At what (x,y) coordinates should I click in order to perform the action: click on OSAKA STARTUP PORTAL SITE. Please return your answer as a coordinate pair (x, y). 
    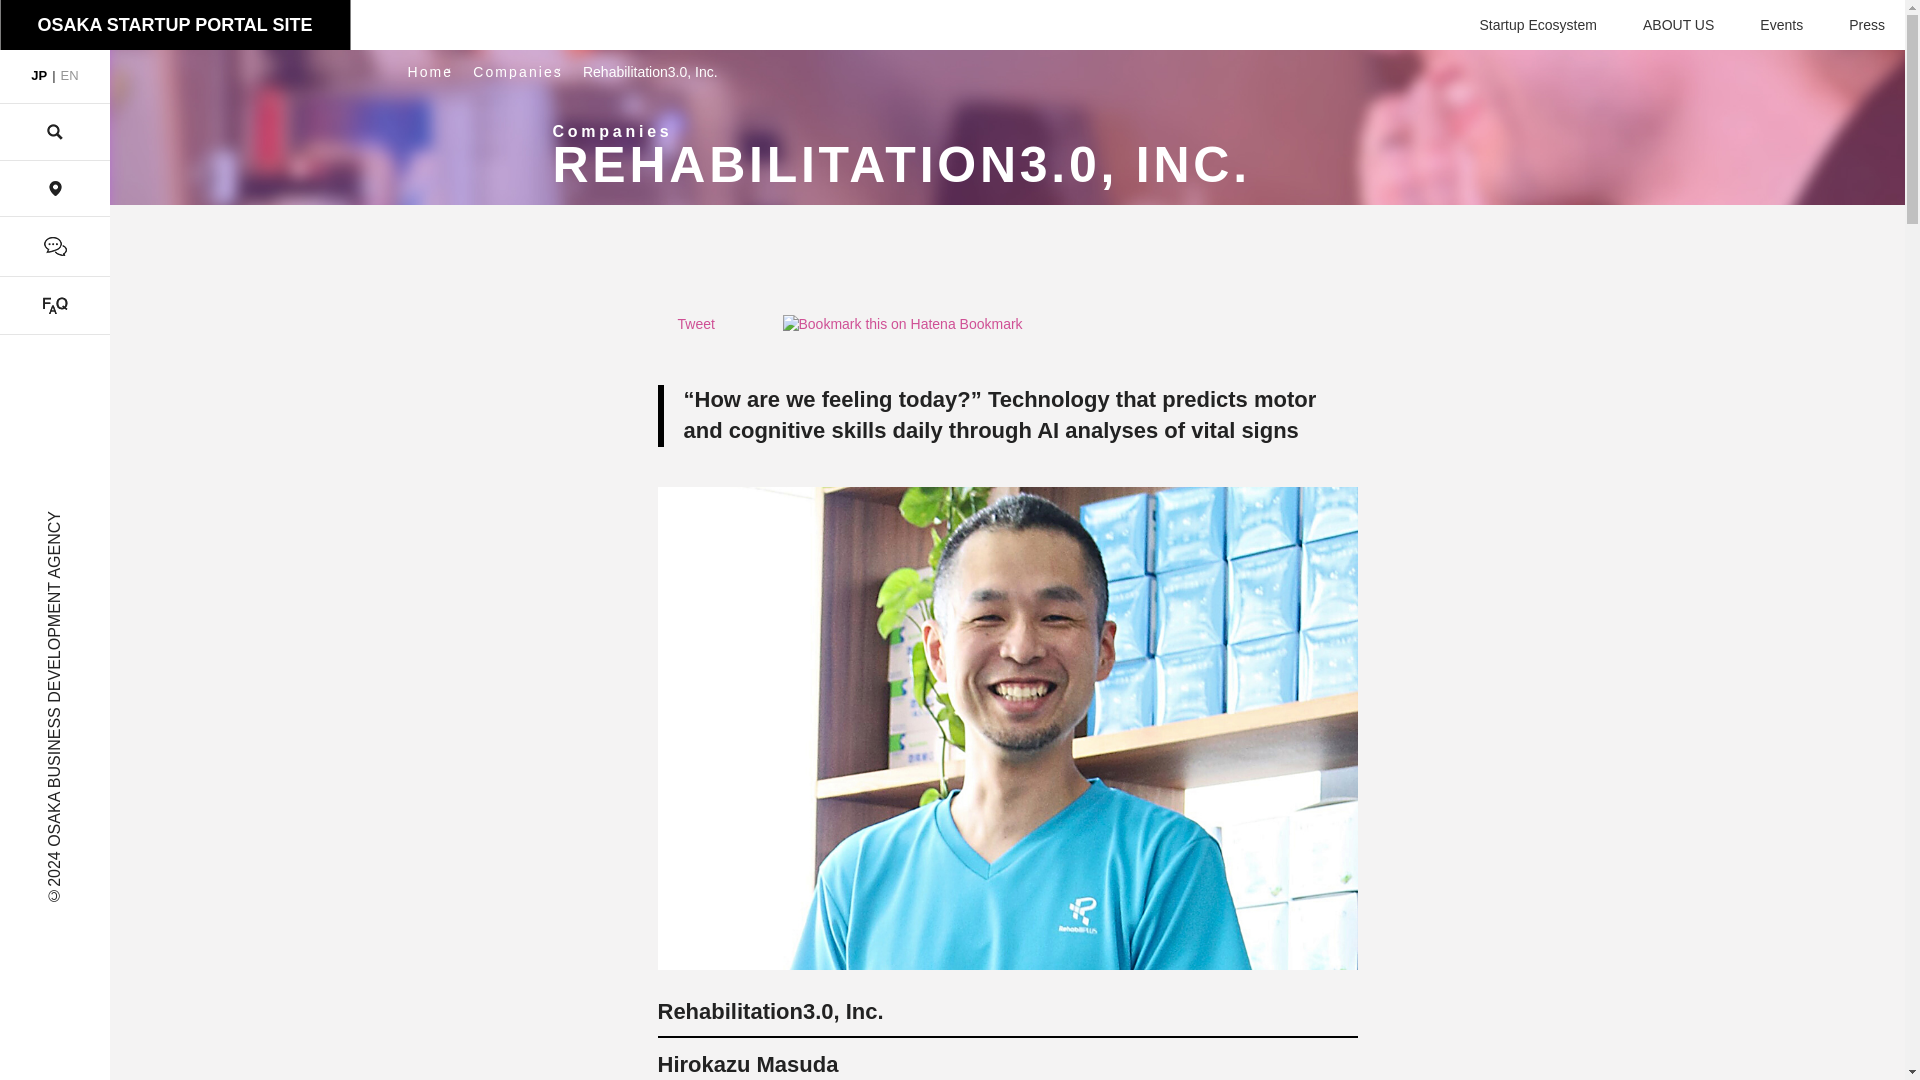
    Looking at the image, I should click on (174, 24).